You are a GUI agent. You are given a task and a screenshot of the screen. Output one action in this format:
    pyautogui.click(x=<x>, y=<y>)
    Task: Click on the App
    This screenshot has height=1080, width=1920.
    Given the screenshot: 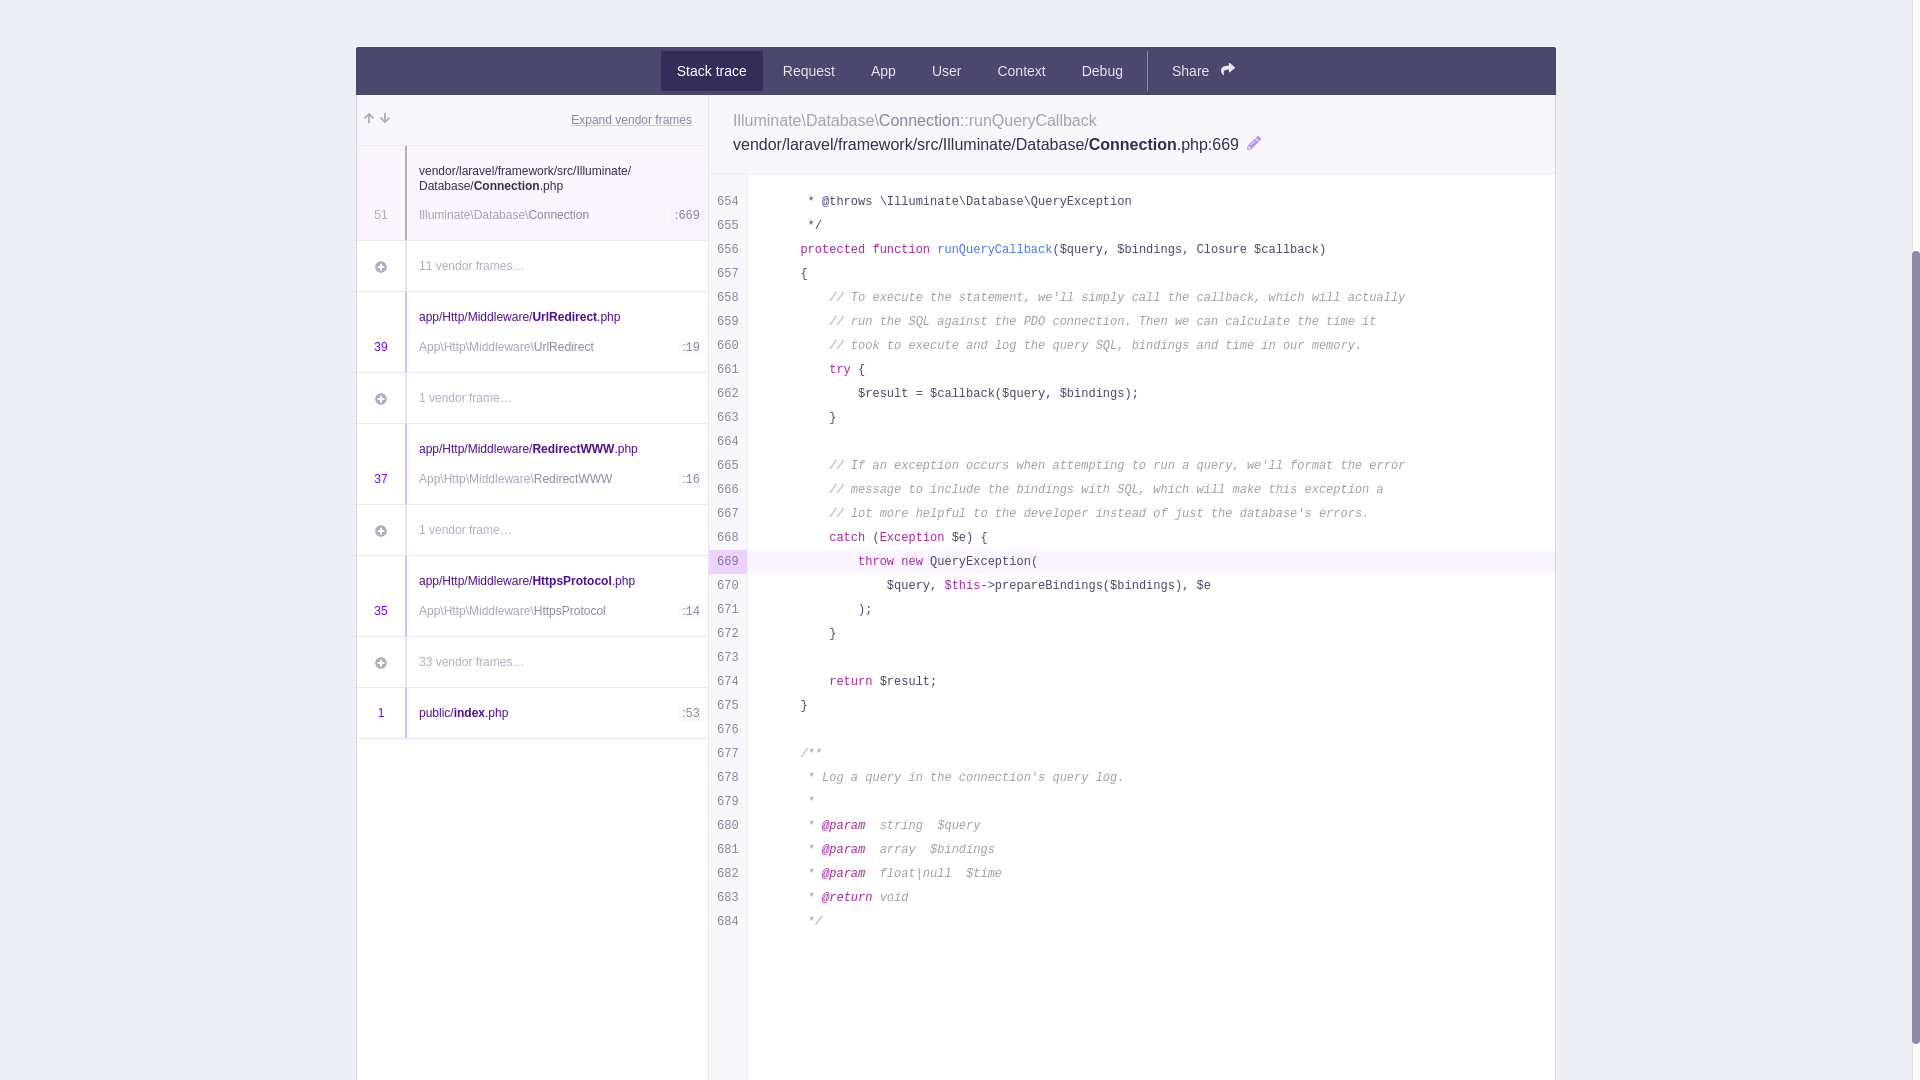 What is the action you would take?
    pyautogui.click(x=883, y=70)
    